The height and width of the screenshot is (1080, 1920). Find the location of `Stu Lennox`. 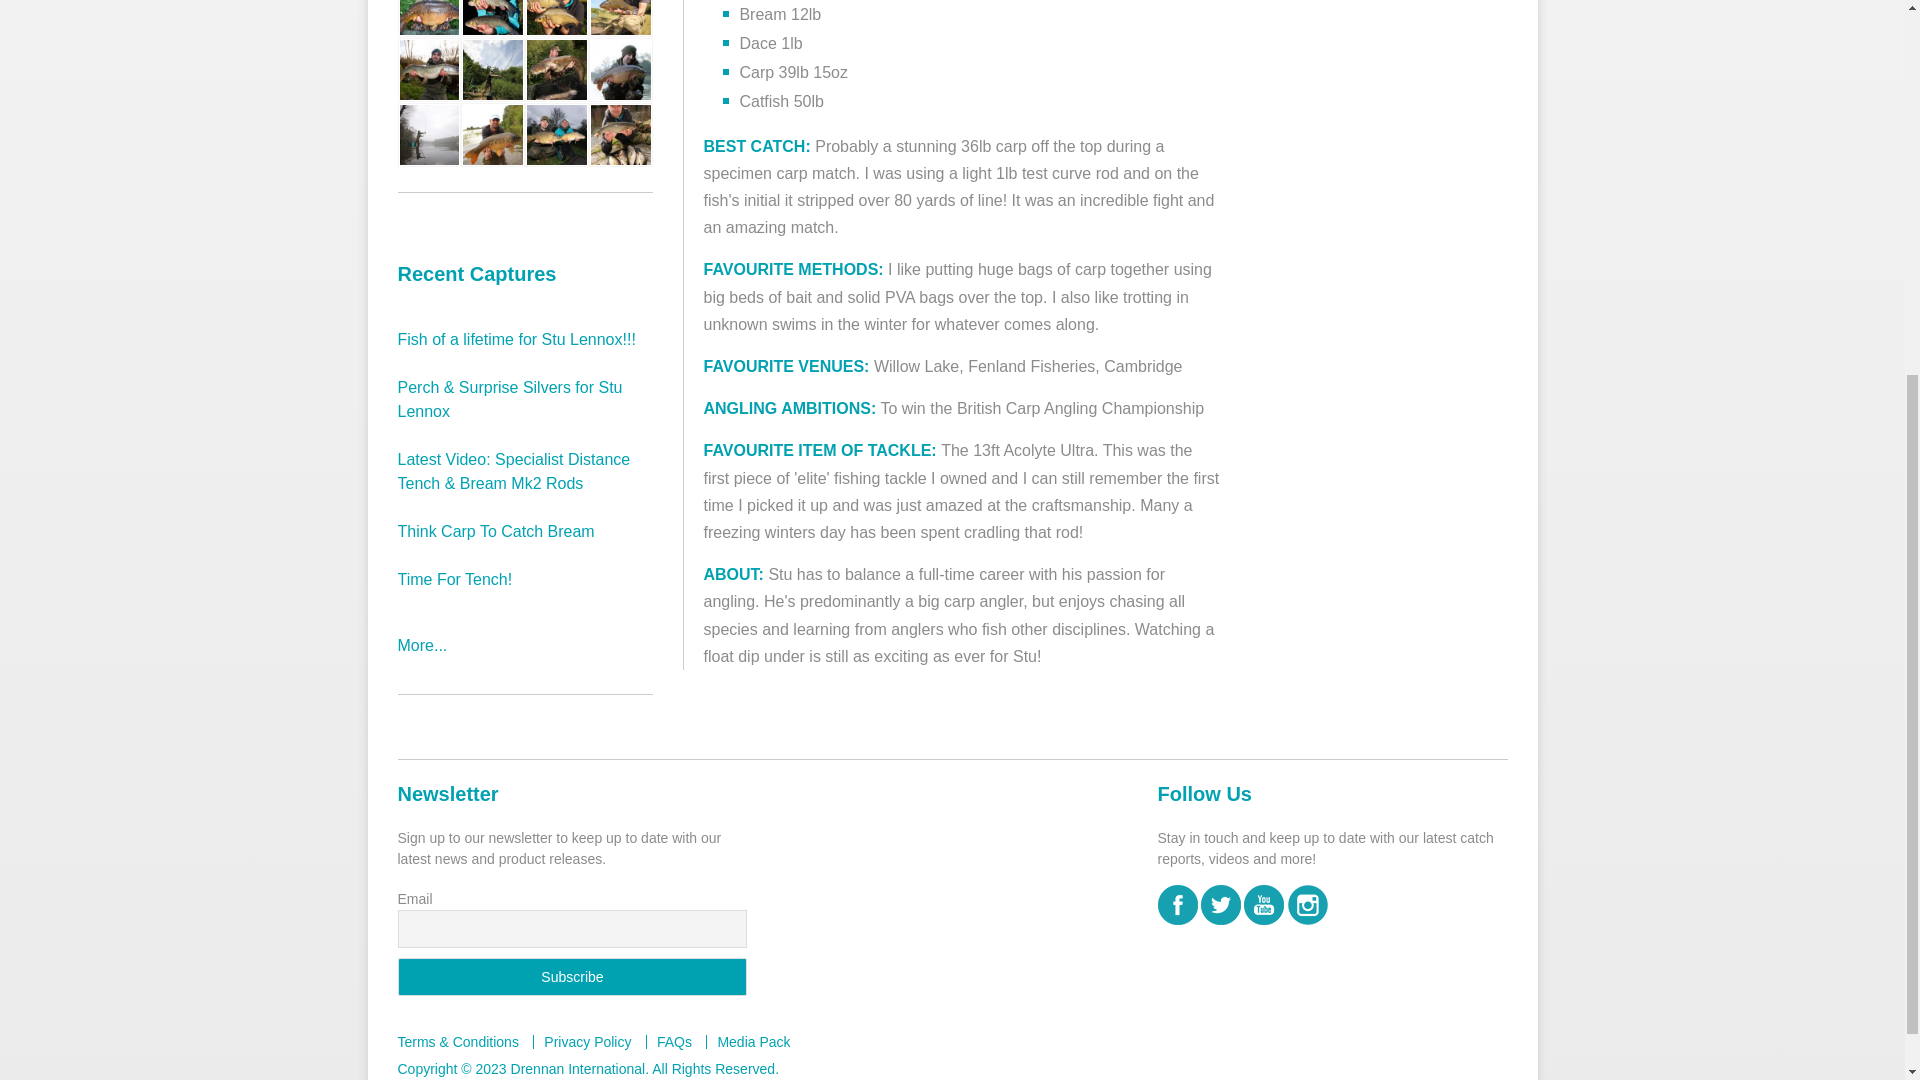

Stu Lennox is located at coordinates (492, 134).